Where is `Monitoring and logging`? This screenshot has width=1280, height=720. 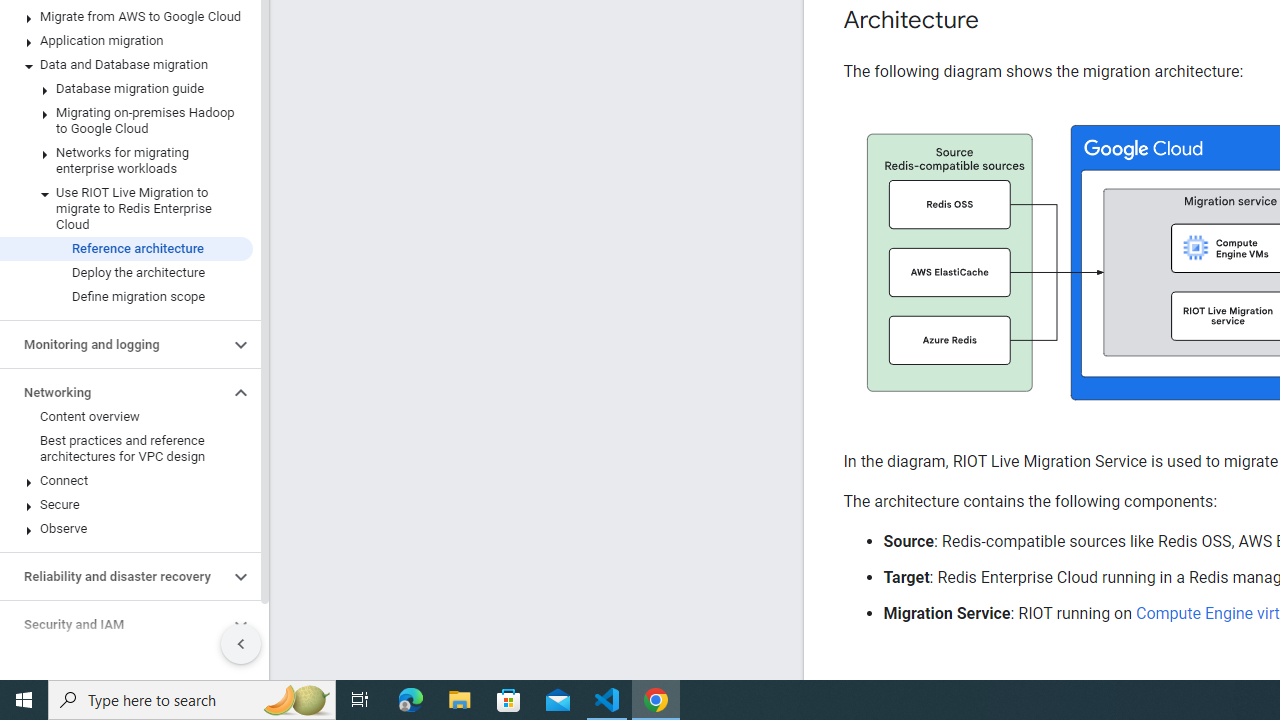 Monitoring and logging is located at coordinates (114, 344).